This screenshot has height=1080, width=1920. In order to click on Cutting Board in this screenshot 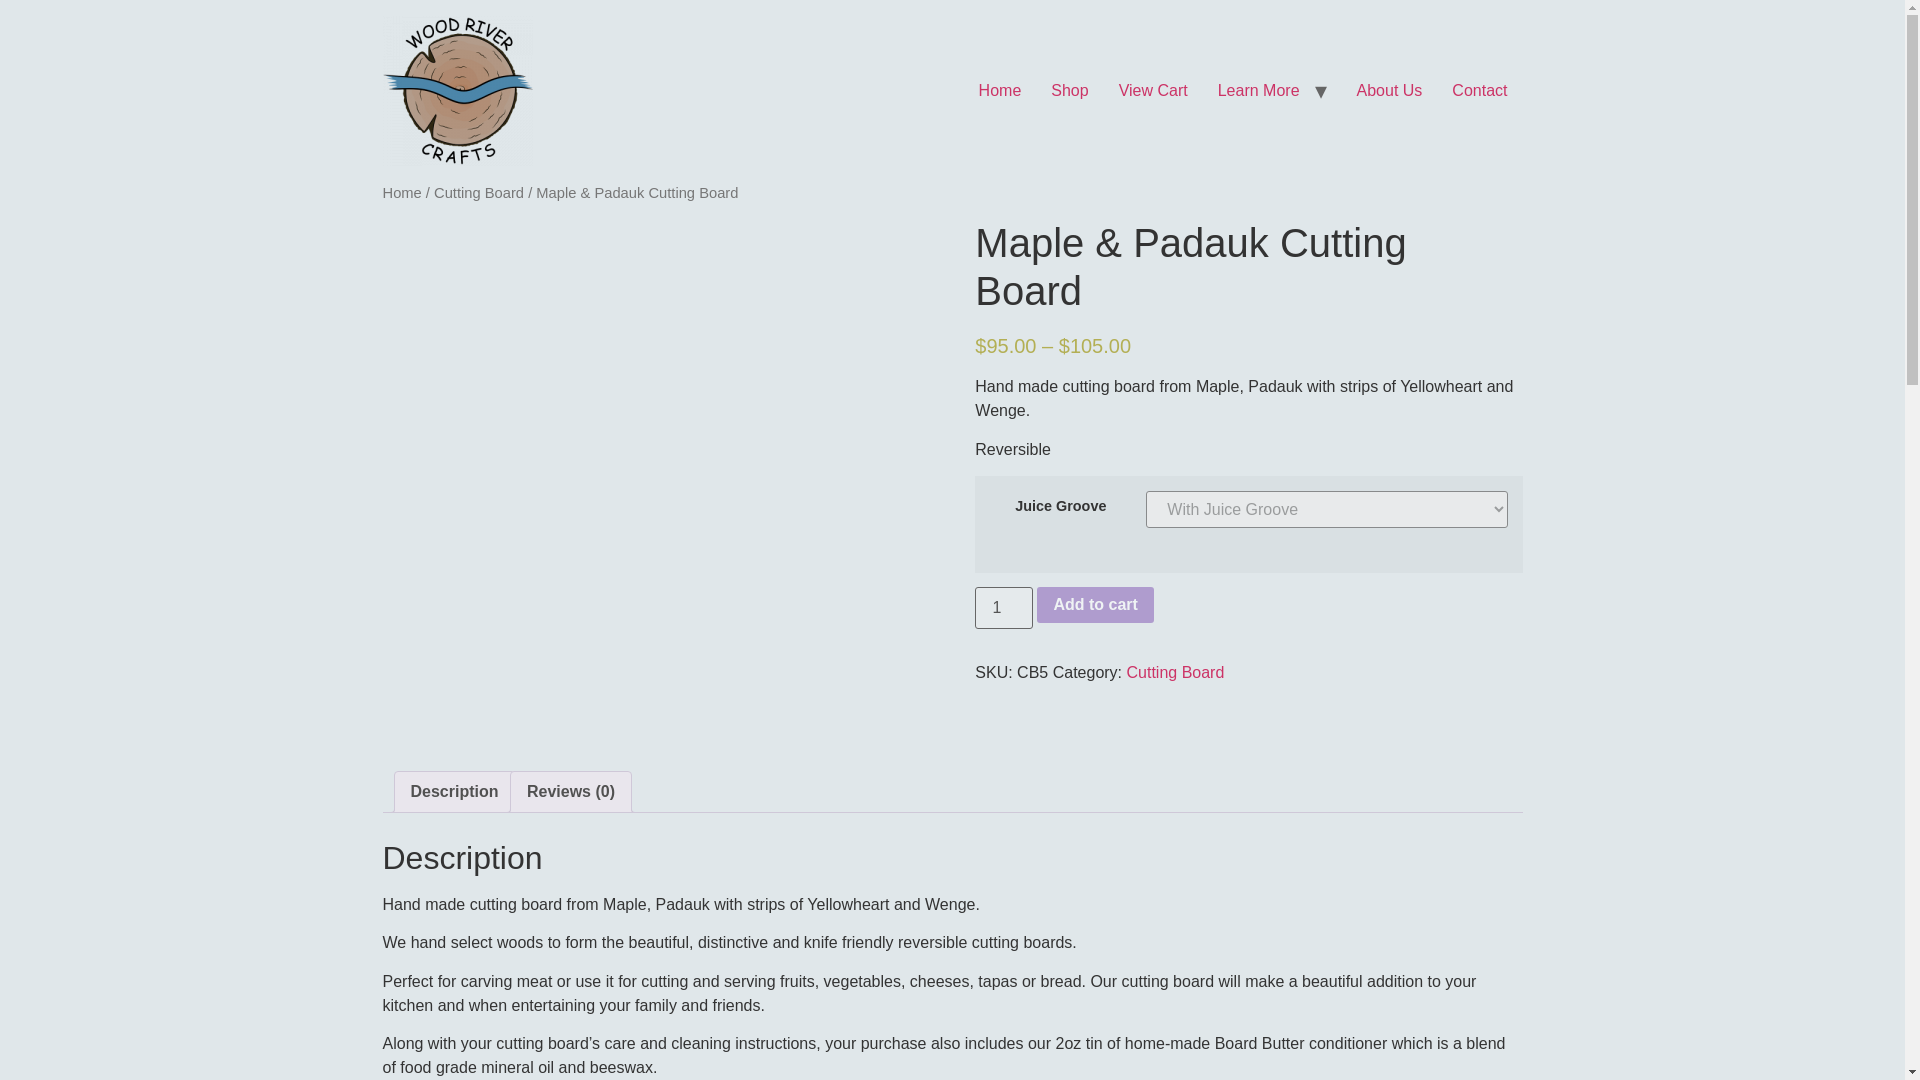, I will do `click(1174, 672)`.